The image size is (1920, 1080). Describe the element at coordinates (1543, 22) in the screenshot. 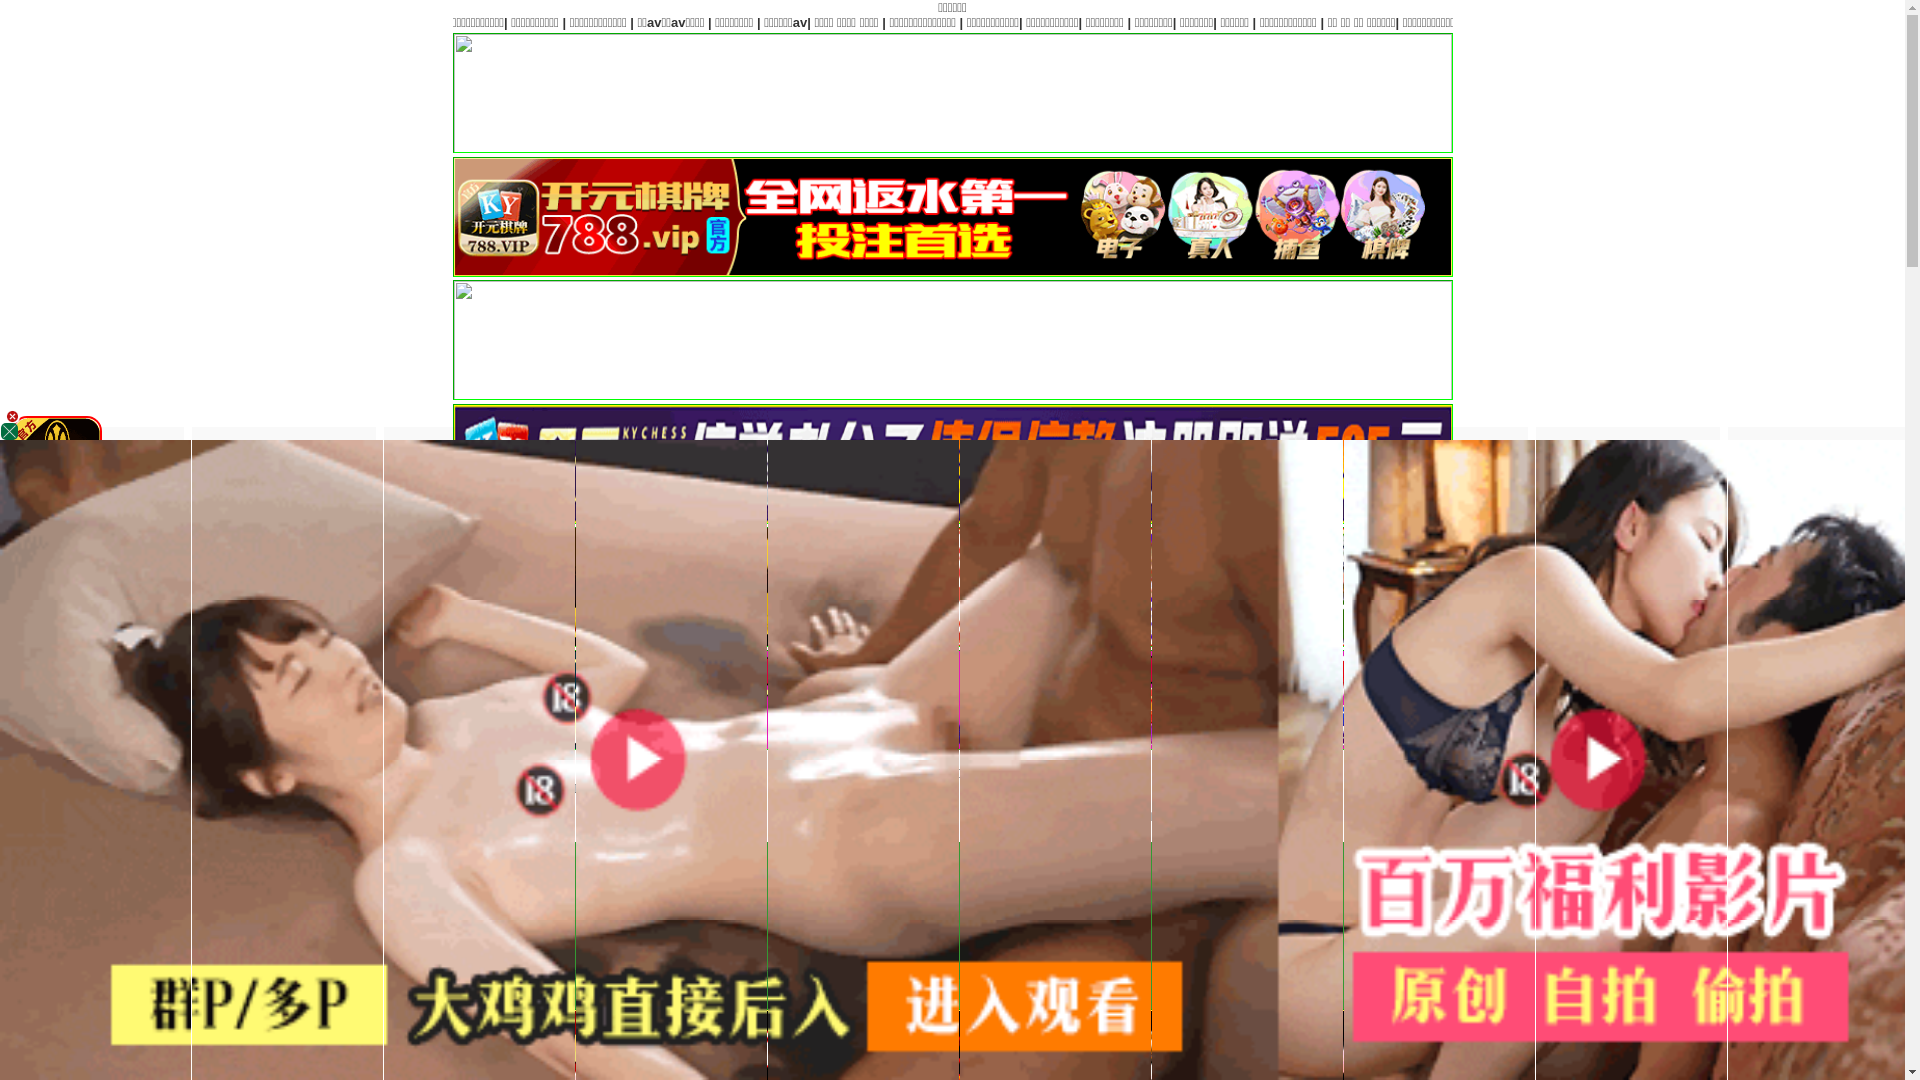

I see `|` at that location.